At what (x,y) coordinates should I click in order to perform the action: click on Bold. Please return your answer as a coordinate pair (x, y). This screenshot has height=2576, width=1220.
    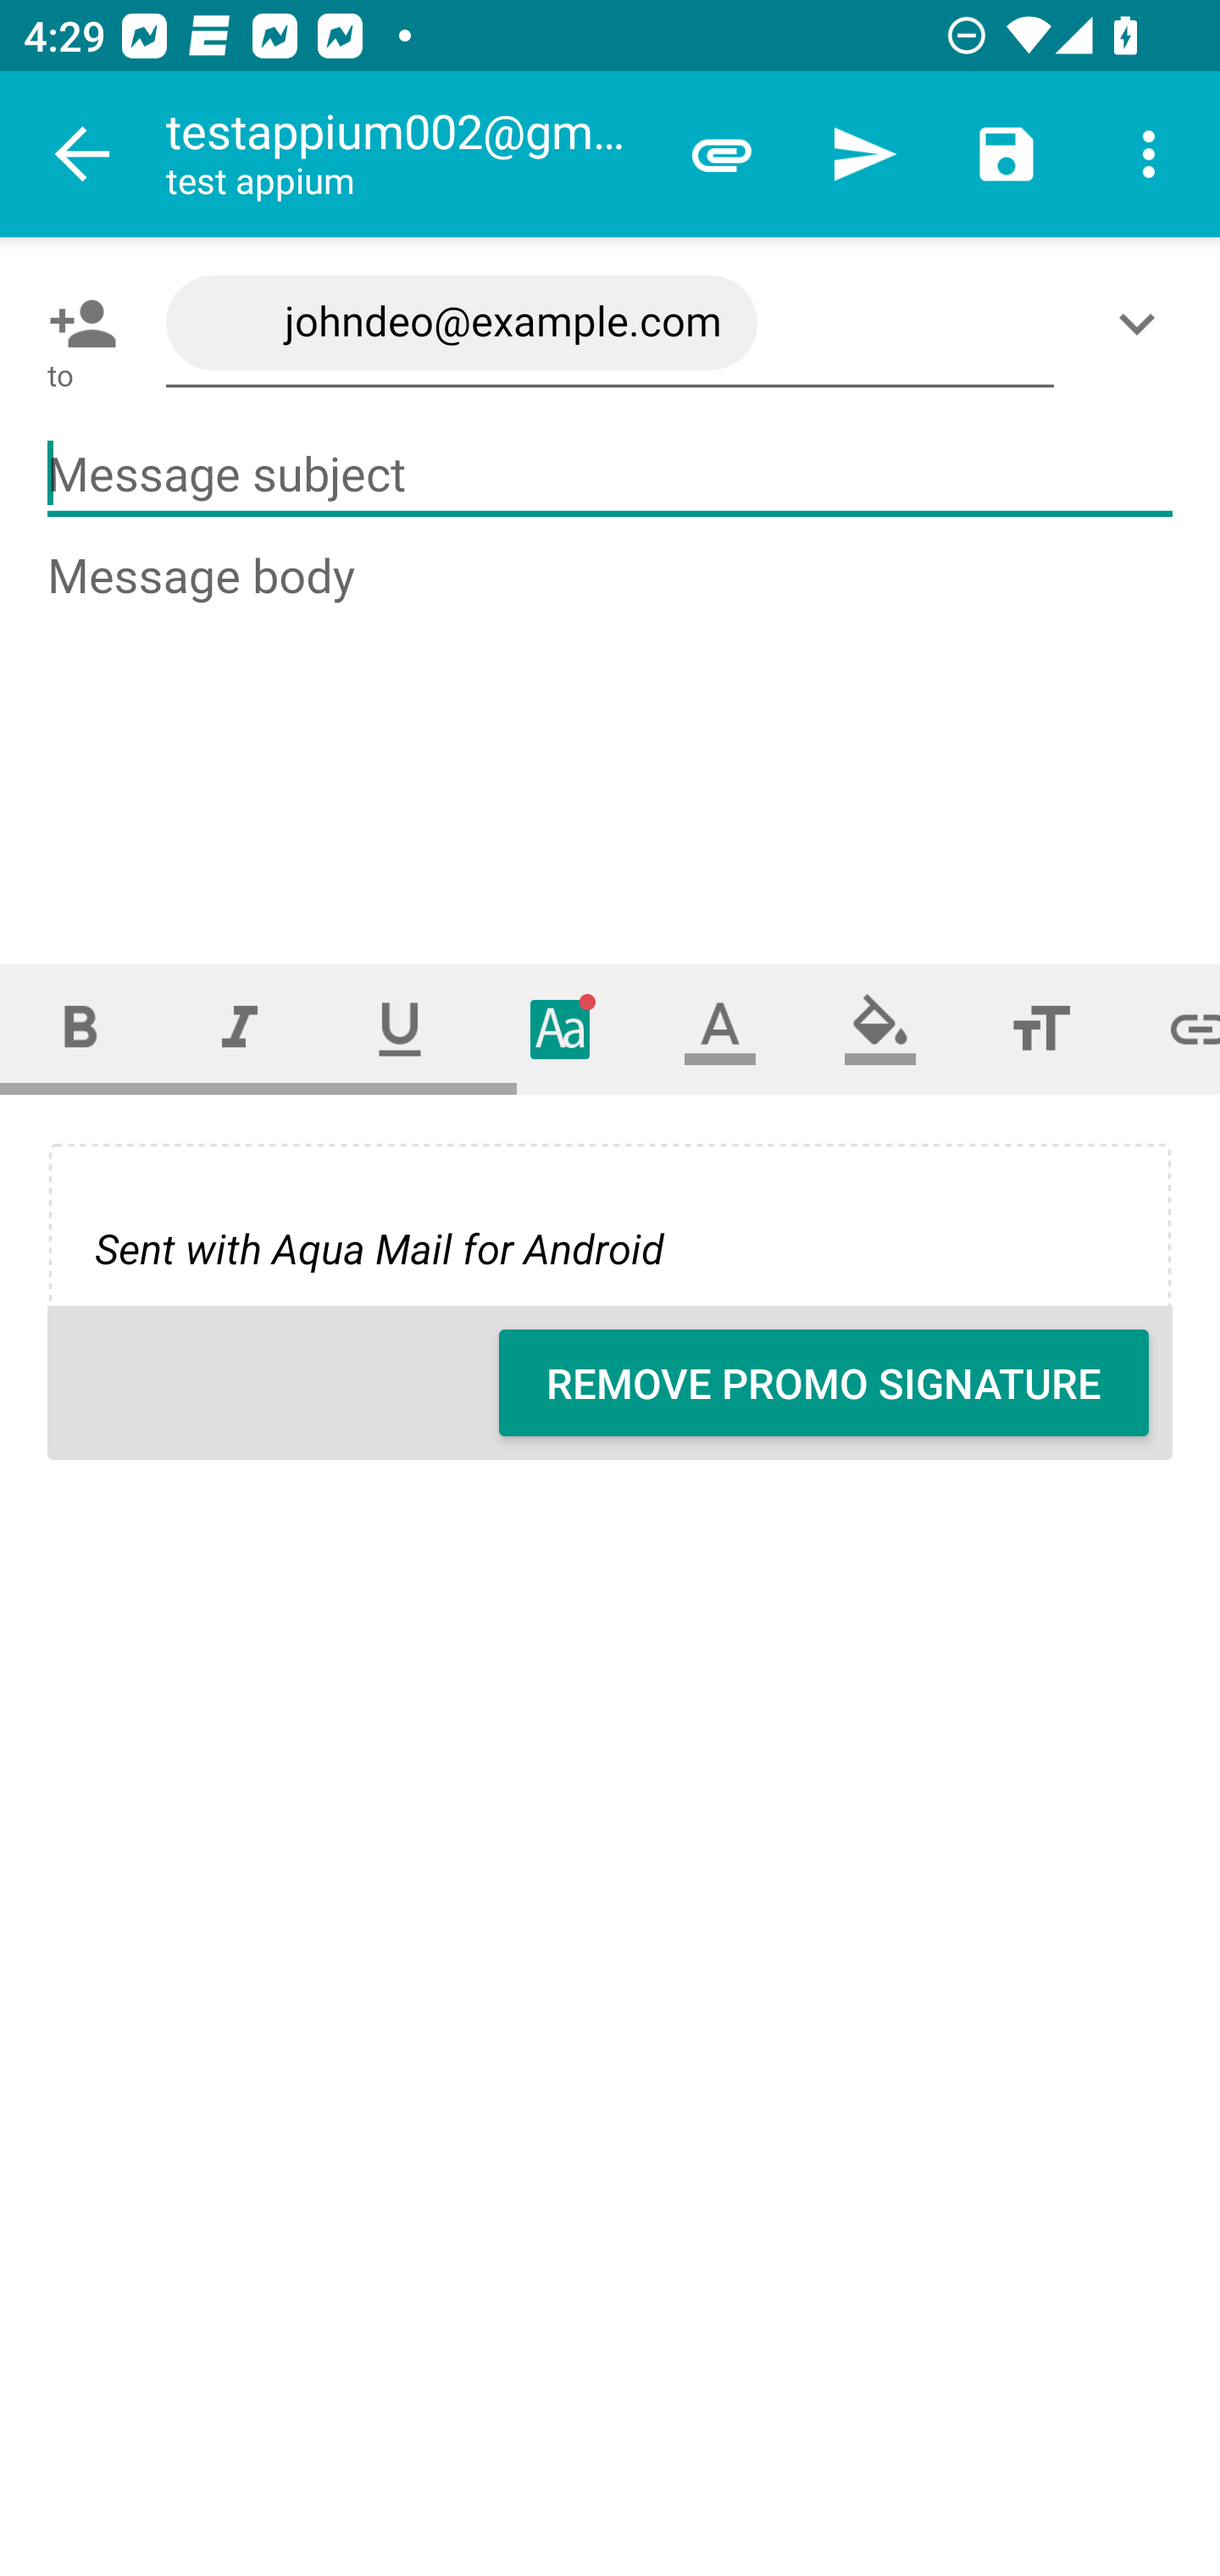
    Looking at the image, I should click on (80, 1029).